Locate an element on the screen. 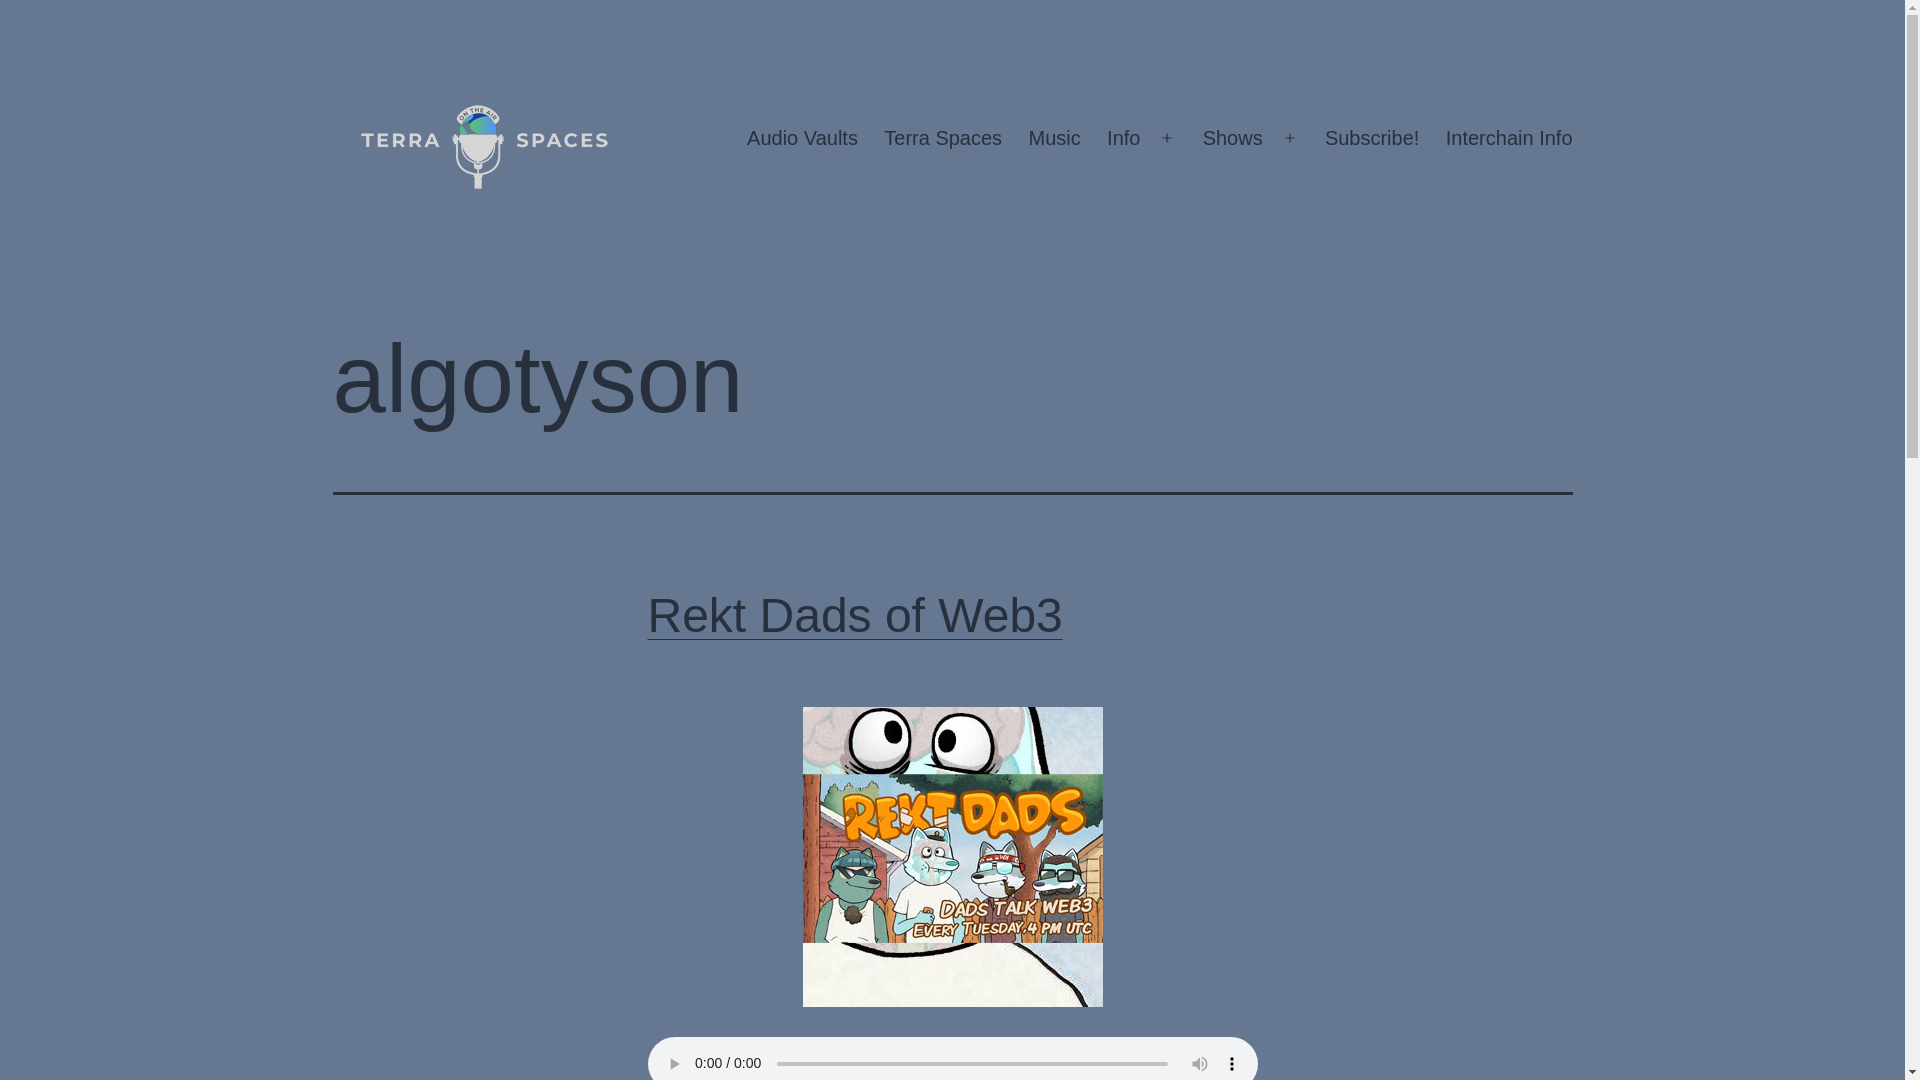 This screenshot has width=1920, height=1080. Info is located at coordinates (1124, 139).